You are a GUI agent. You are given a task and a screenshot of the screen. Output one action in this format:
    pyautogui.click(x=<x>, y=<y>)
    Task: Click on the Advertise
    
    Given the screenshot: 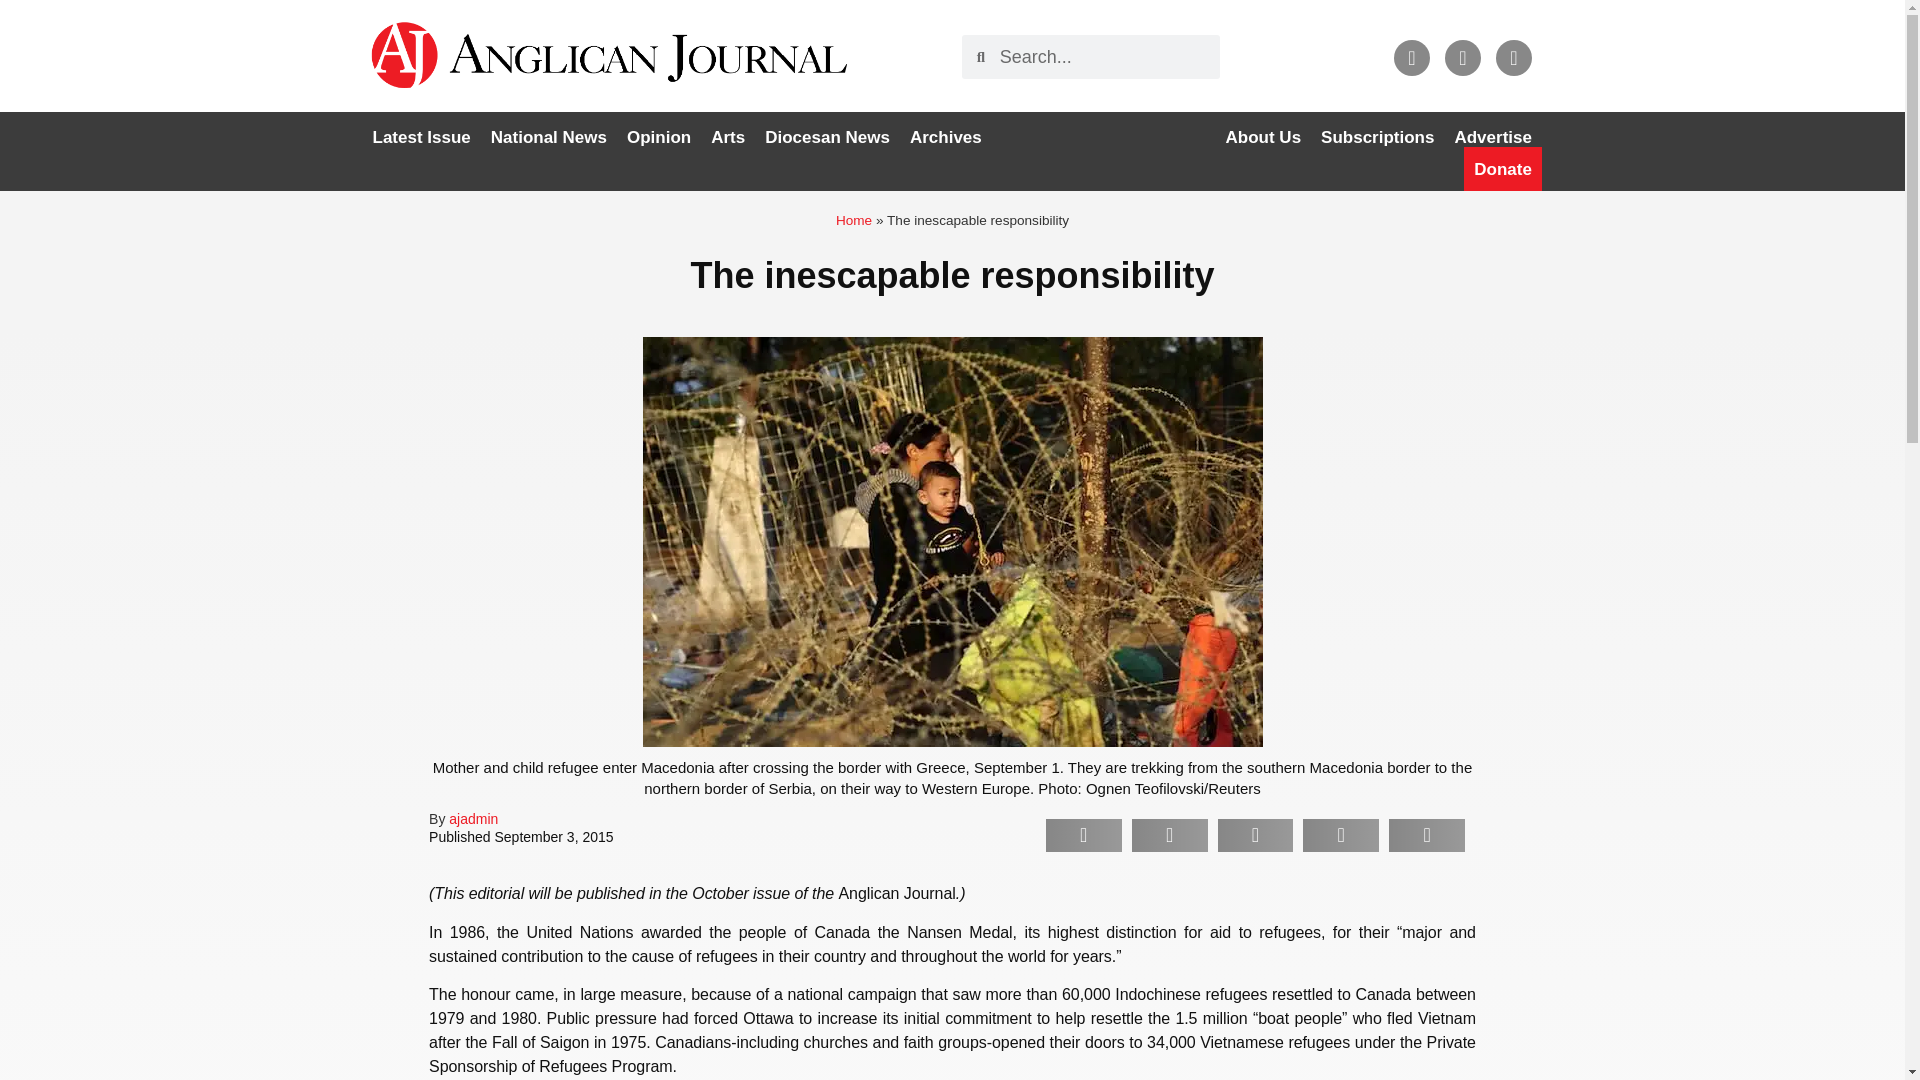 What is the action you would take?
    pyautogui.click(x=1492, y=137)
    